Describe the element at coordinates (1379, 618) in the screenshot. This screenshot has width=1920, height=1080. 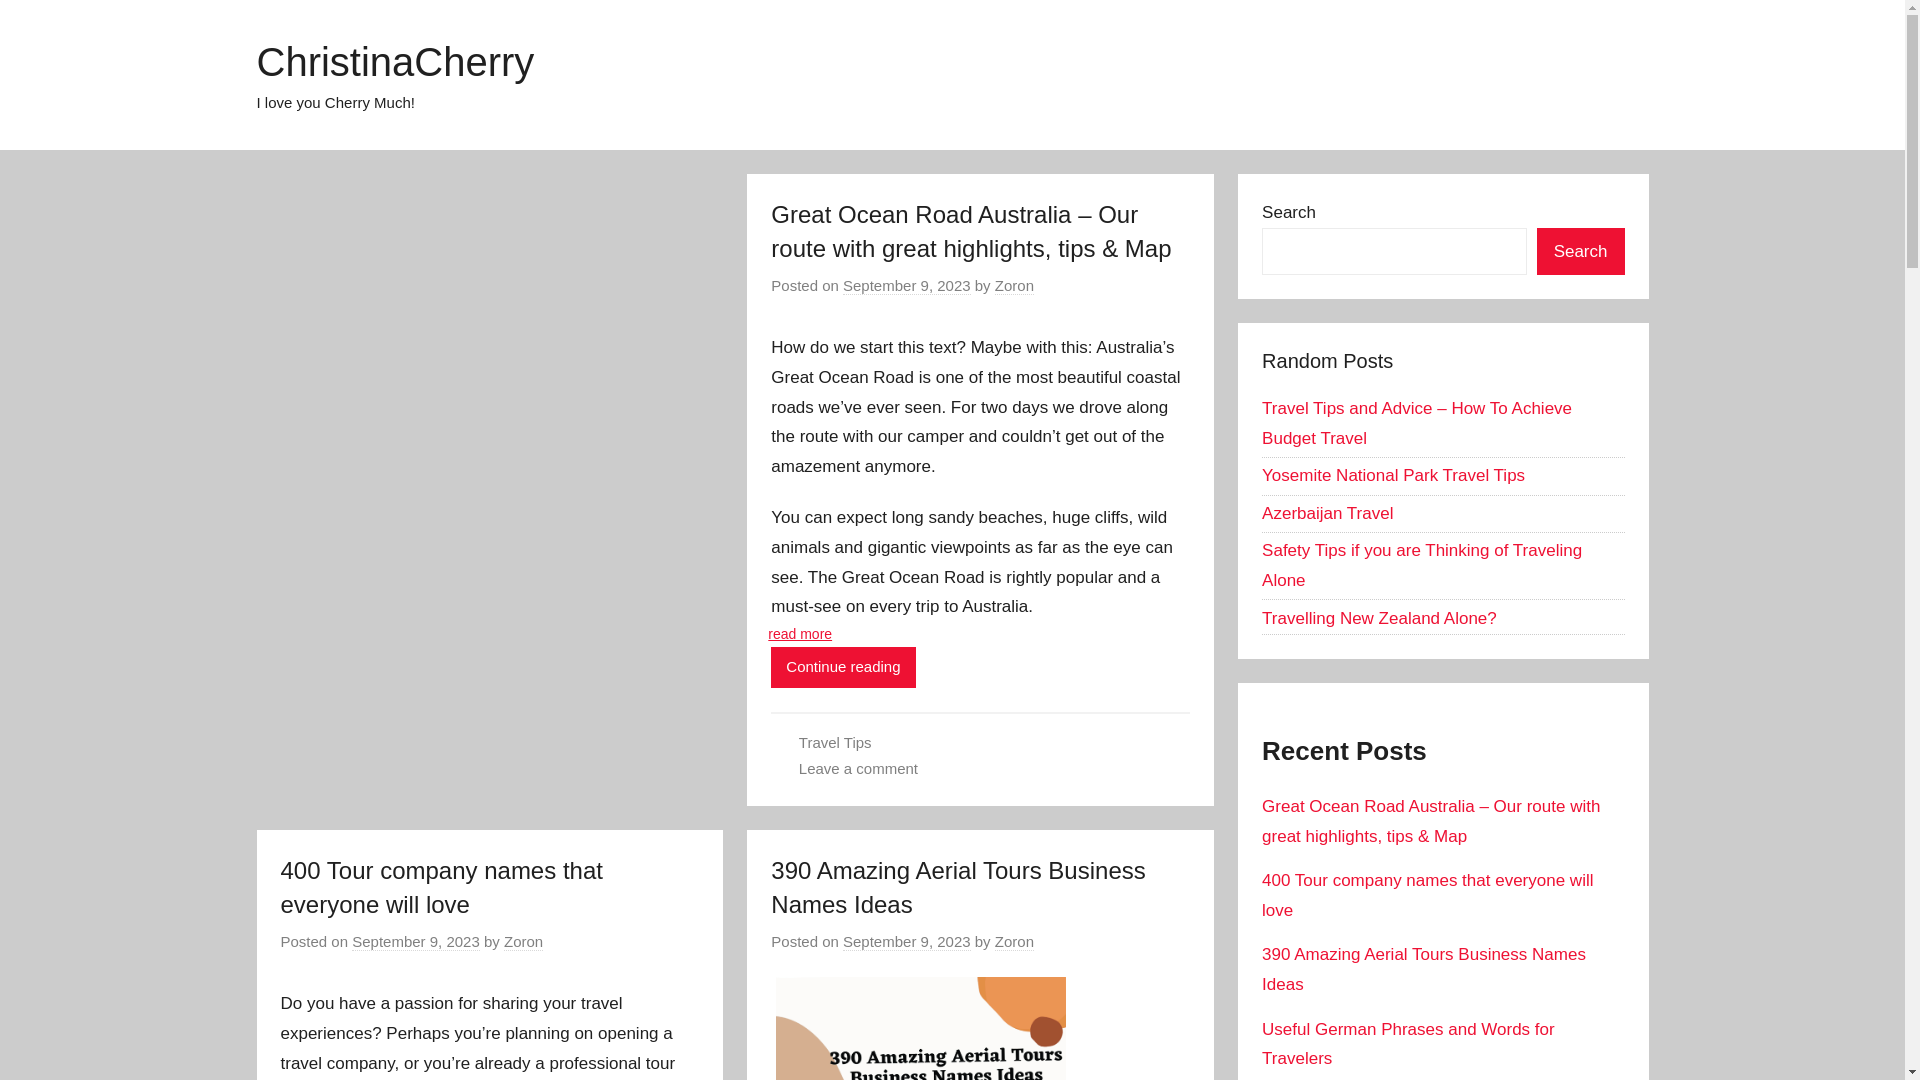
I see `Permalink to Travelling New Zealand Alone?` at that location.